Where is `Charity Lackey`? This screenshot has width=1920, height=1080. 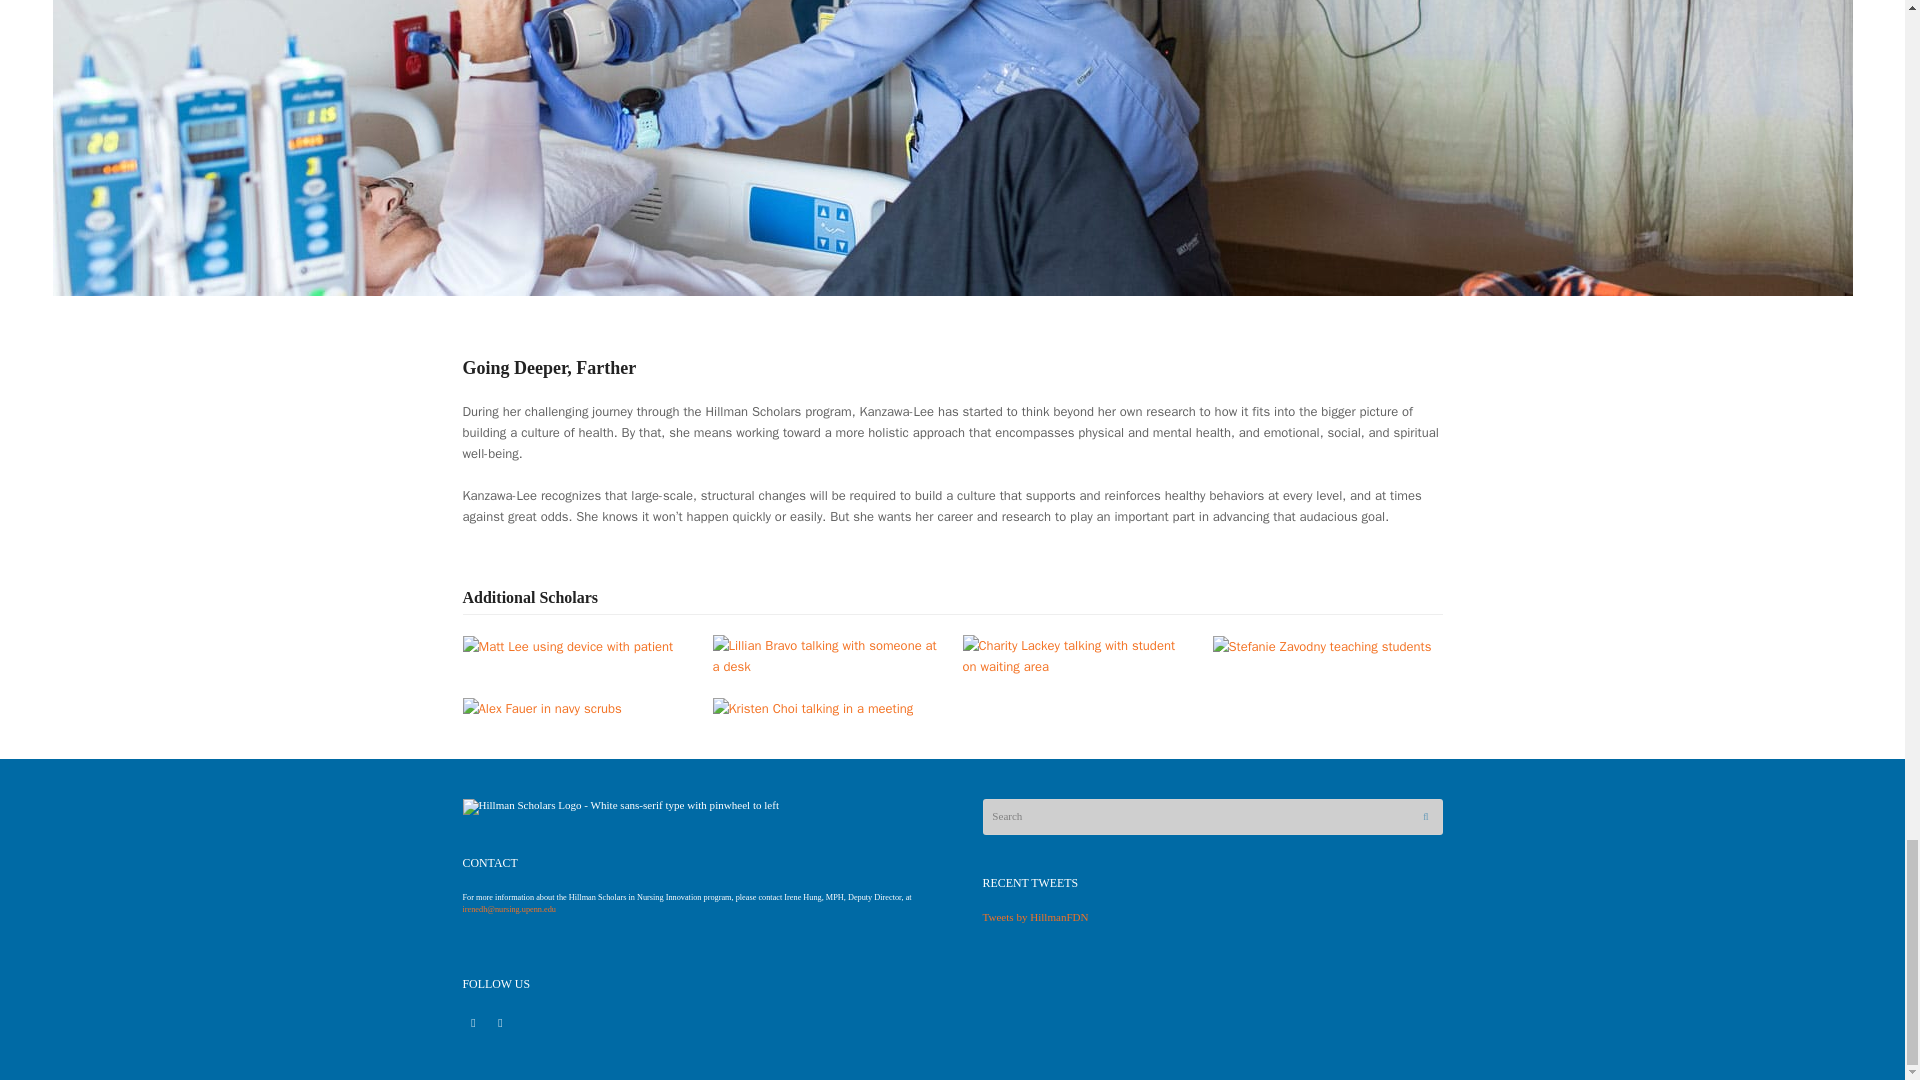
Charity Lackey is located at coordinates (1076, 654).